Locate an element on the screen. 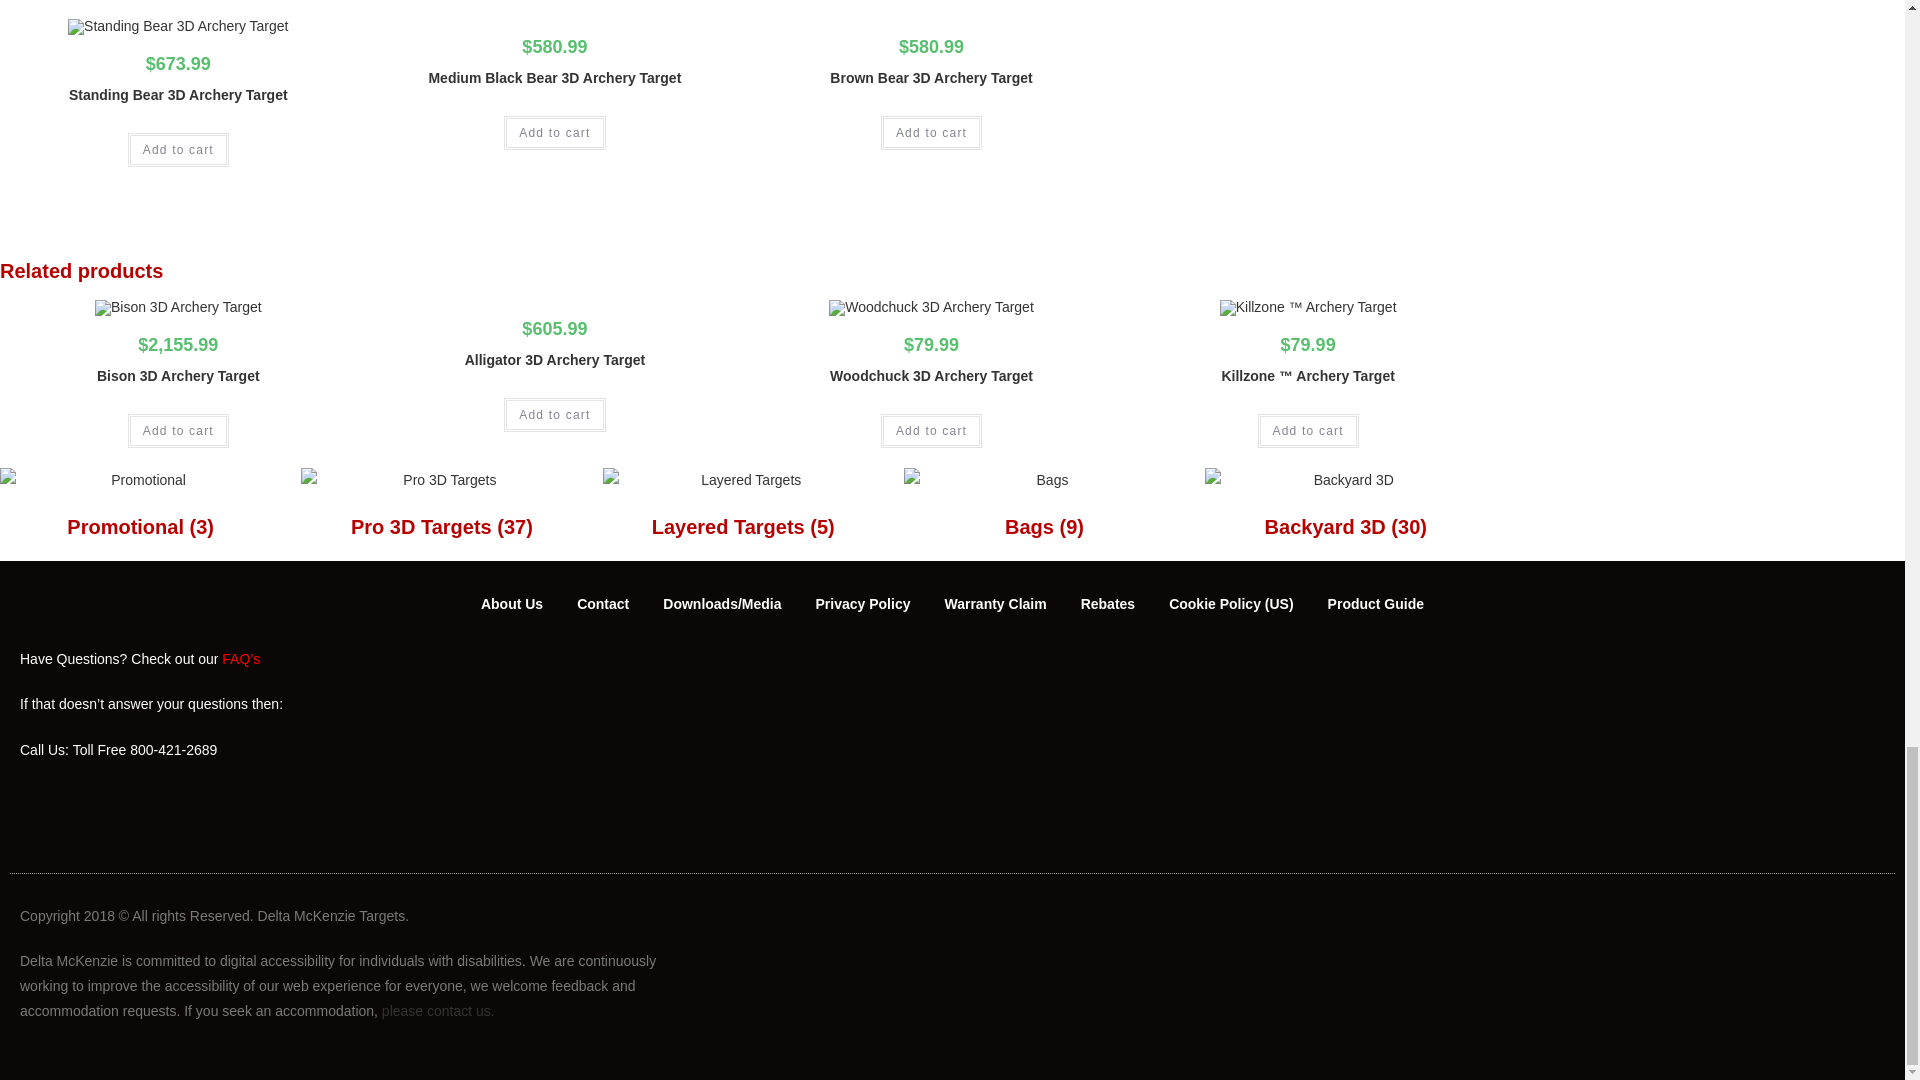  Minimum qty is 1 is located at coordinates (554, 132).